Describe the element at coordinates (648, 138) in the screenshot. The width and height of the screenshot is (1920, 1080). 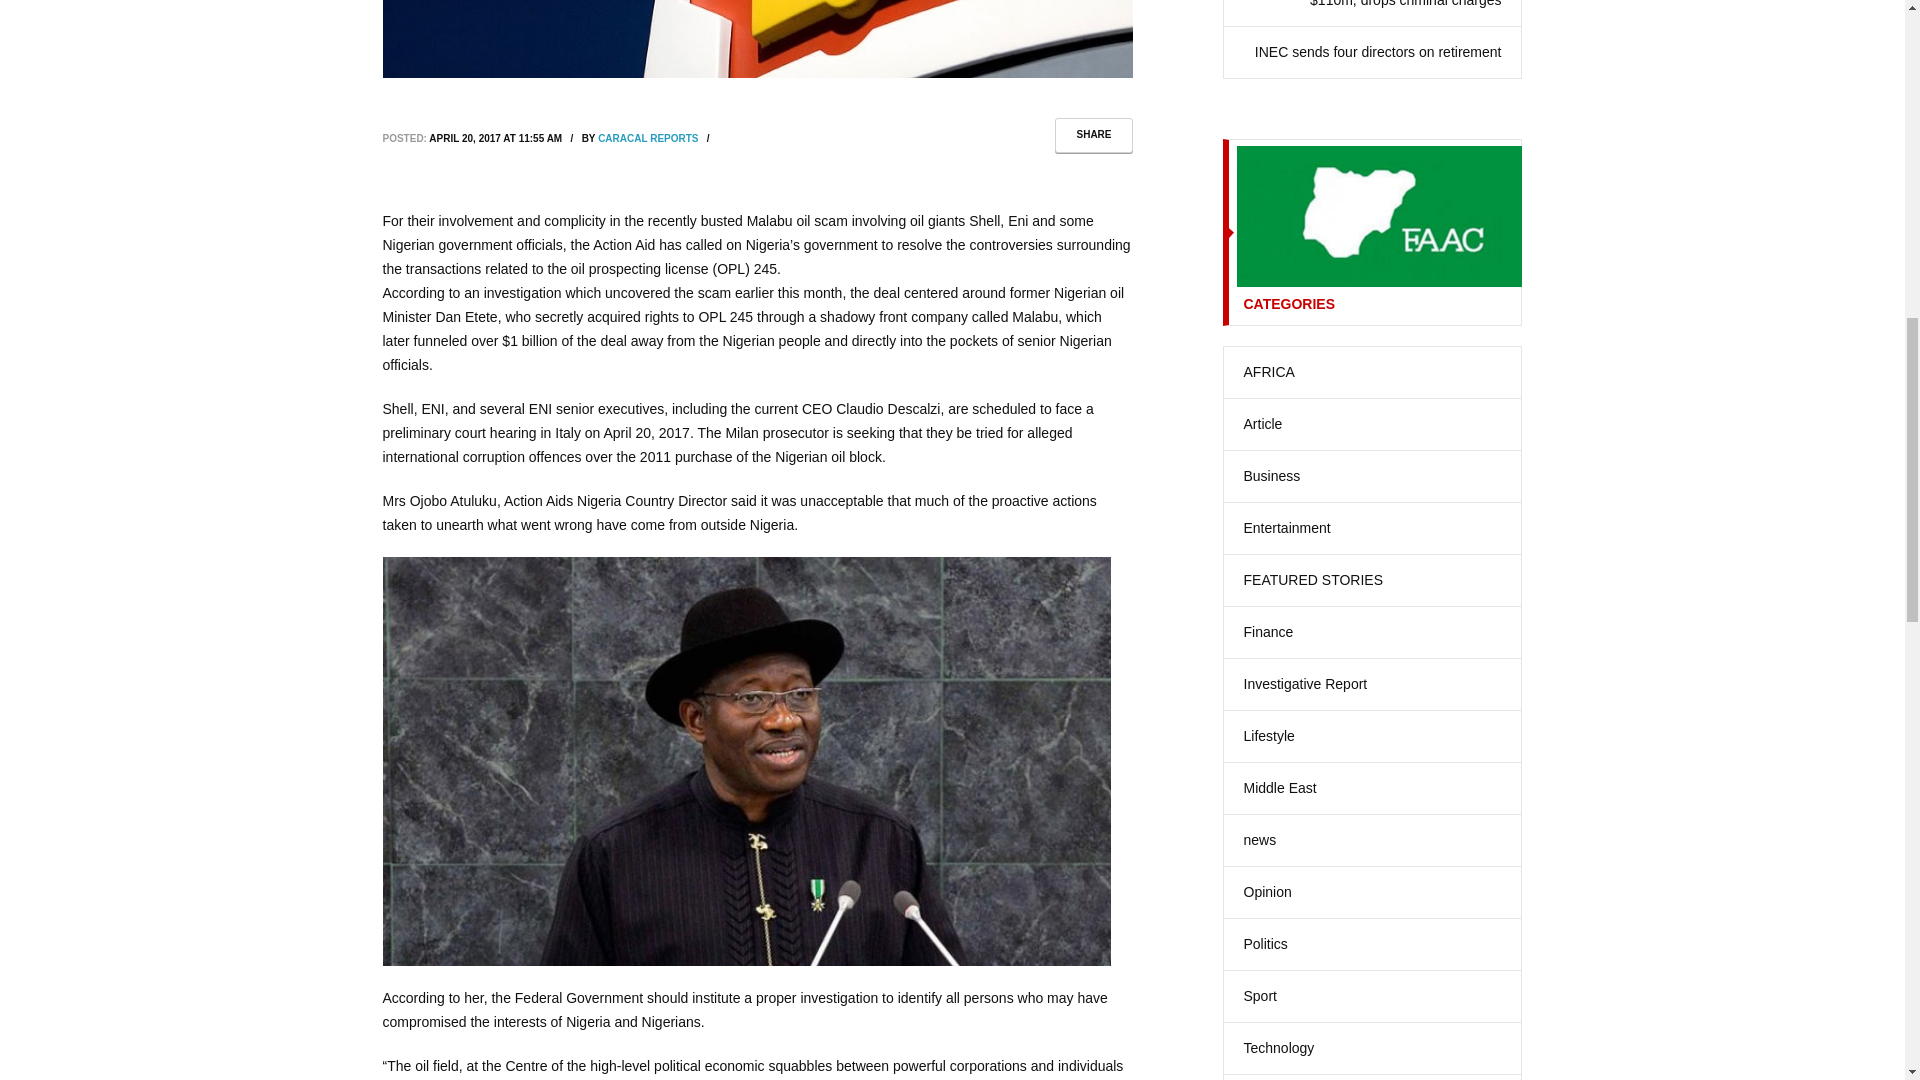
I see `Posts by Caracal Reports` at that location.